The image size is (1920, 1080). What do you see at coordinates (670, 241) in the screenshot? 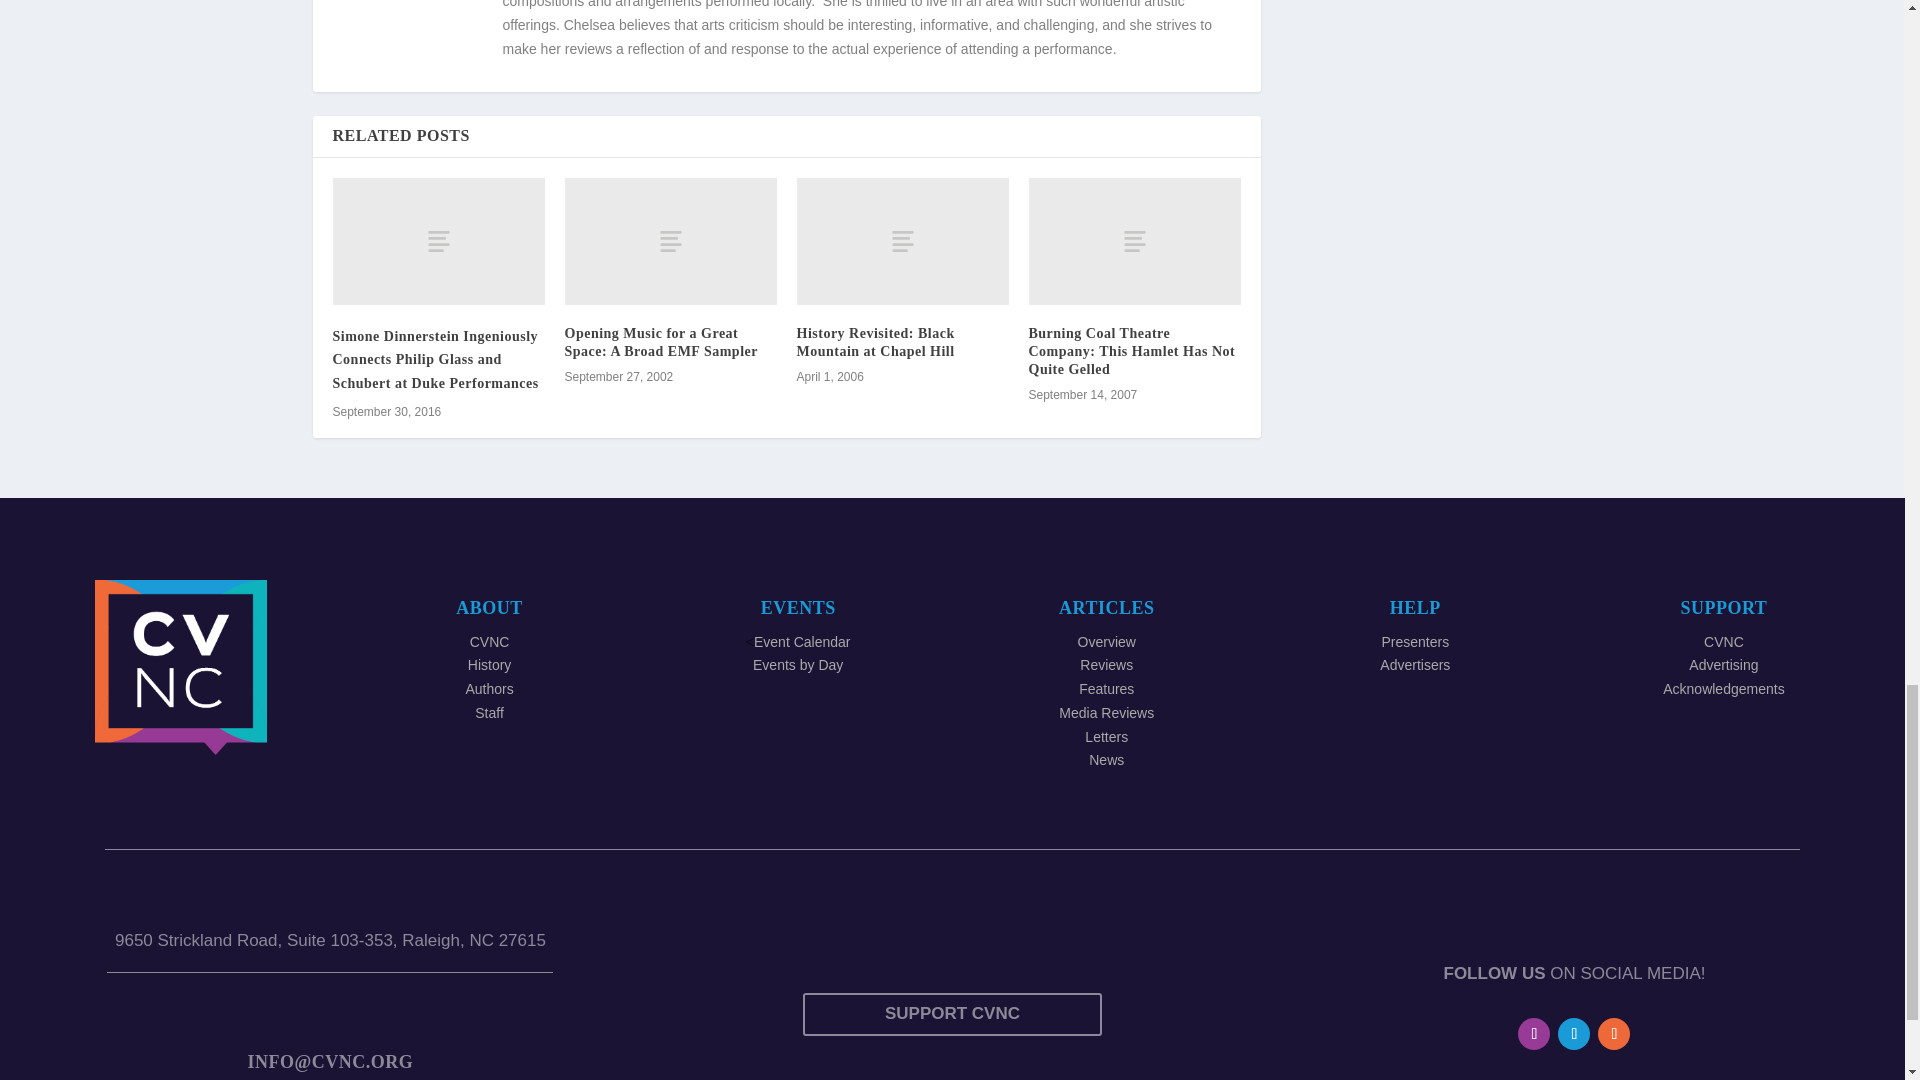
I see `Opening Music for a Great Space: A Broad EMF Sampler` at bounding box center [670, 241].